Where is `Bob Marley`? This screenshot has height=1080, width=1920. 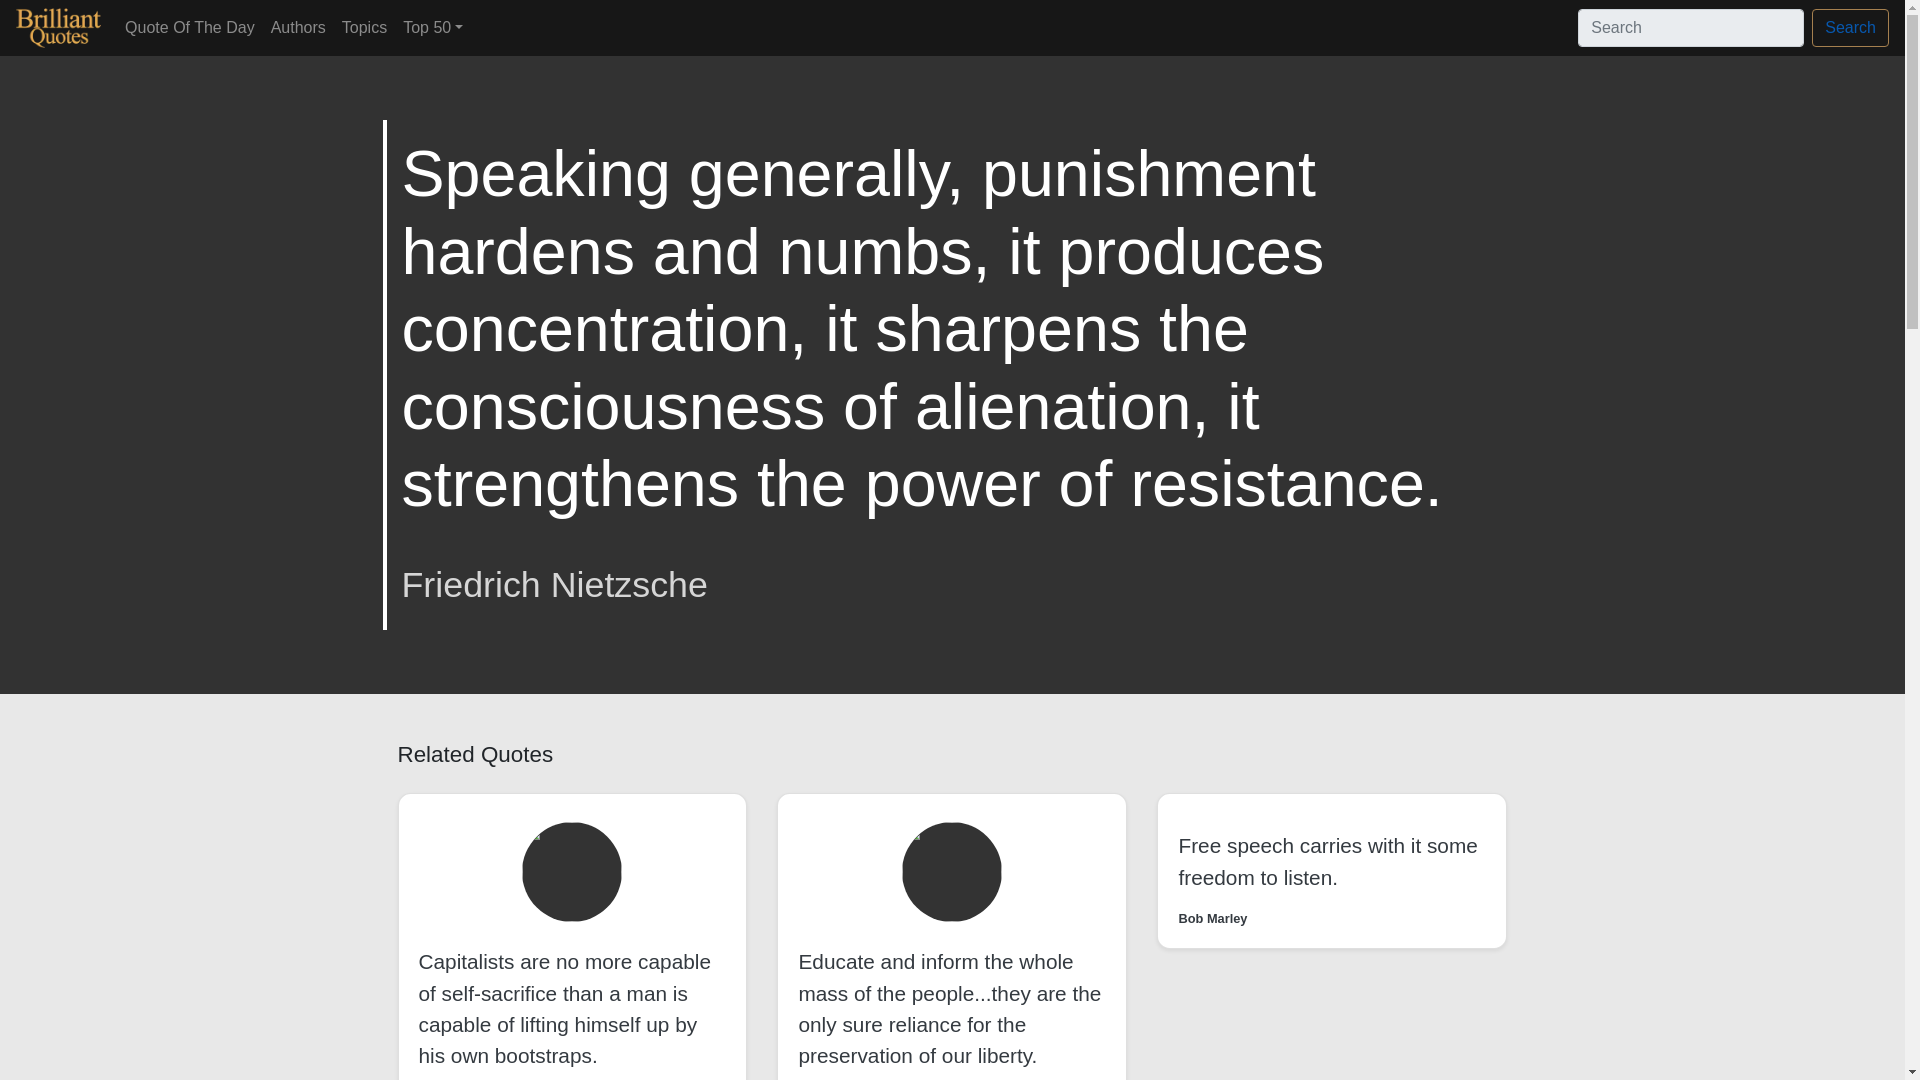
Bob Marley is located at coordinates (1212, 918).